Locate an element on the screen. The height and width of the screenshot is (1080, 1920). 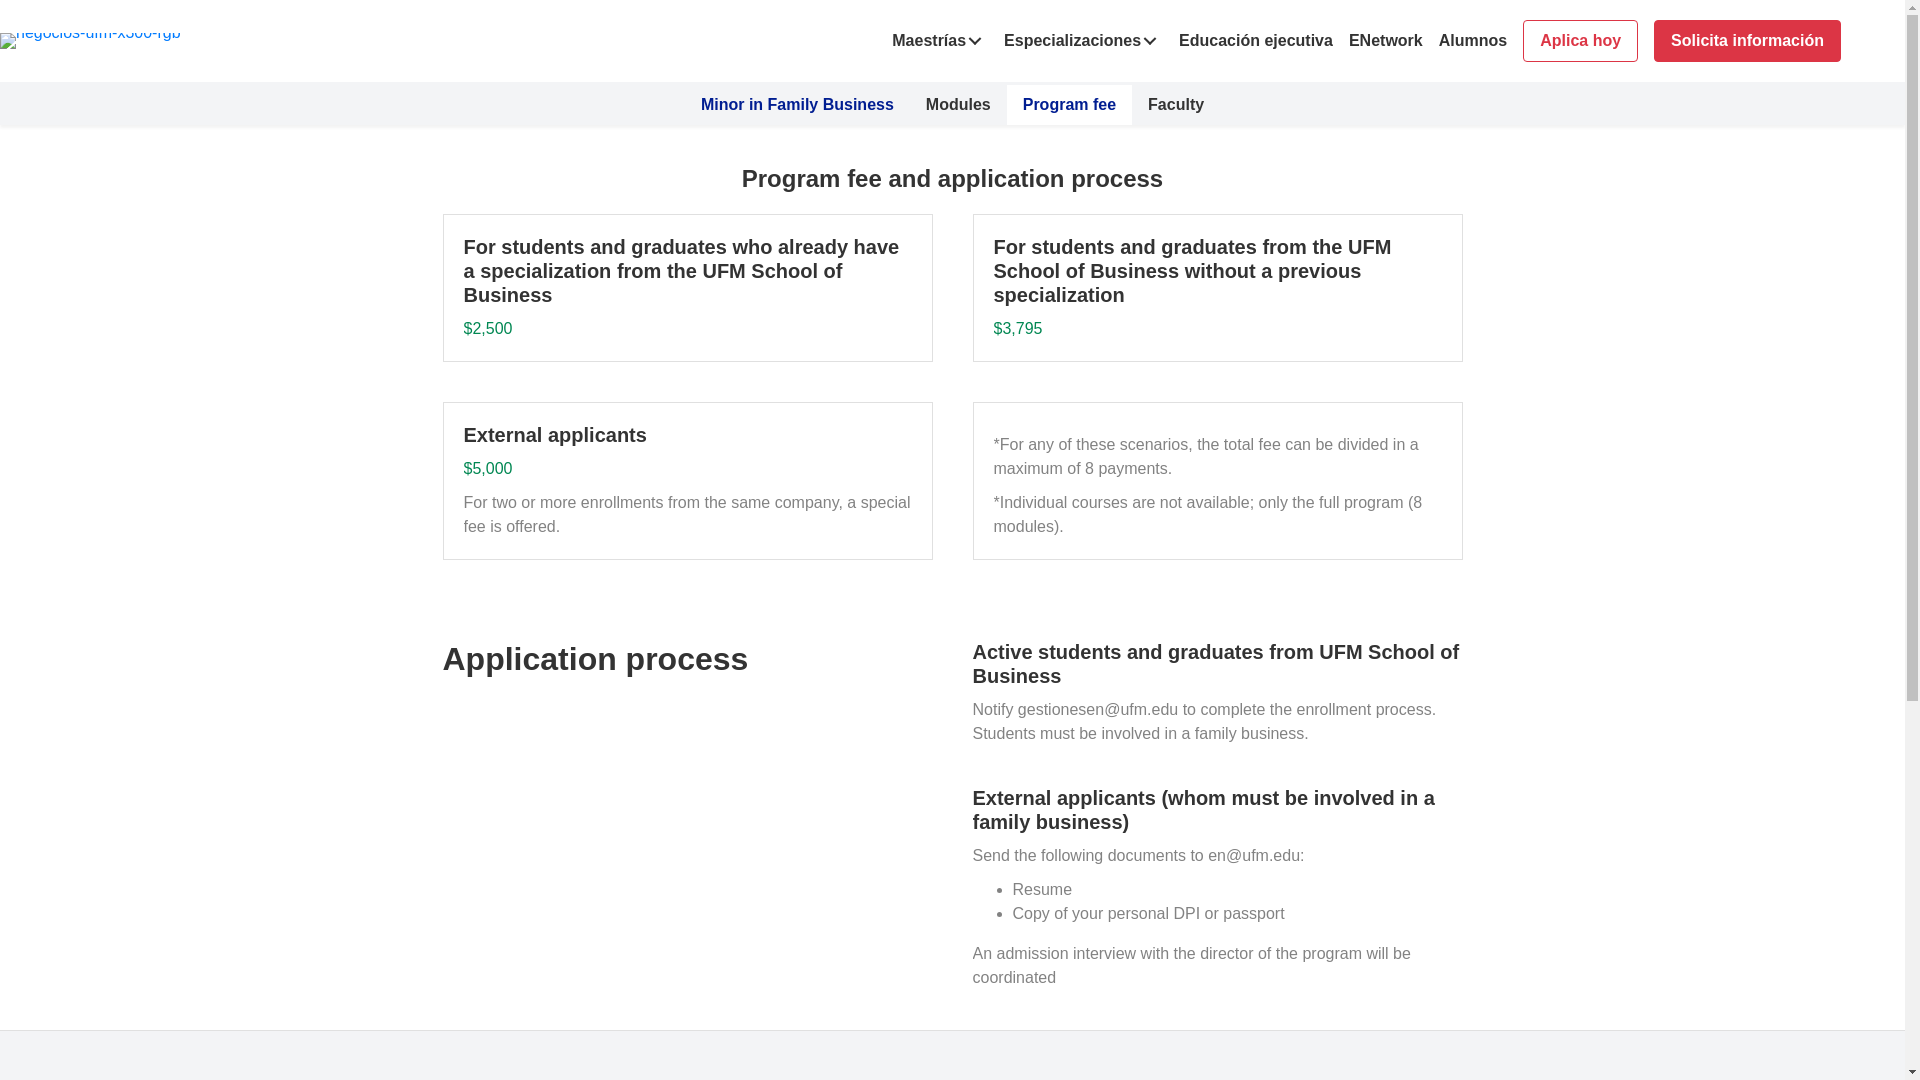
Alumnos is located at coordinates (1318, 1076).